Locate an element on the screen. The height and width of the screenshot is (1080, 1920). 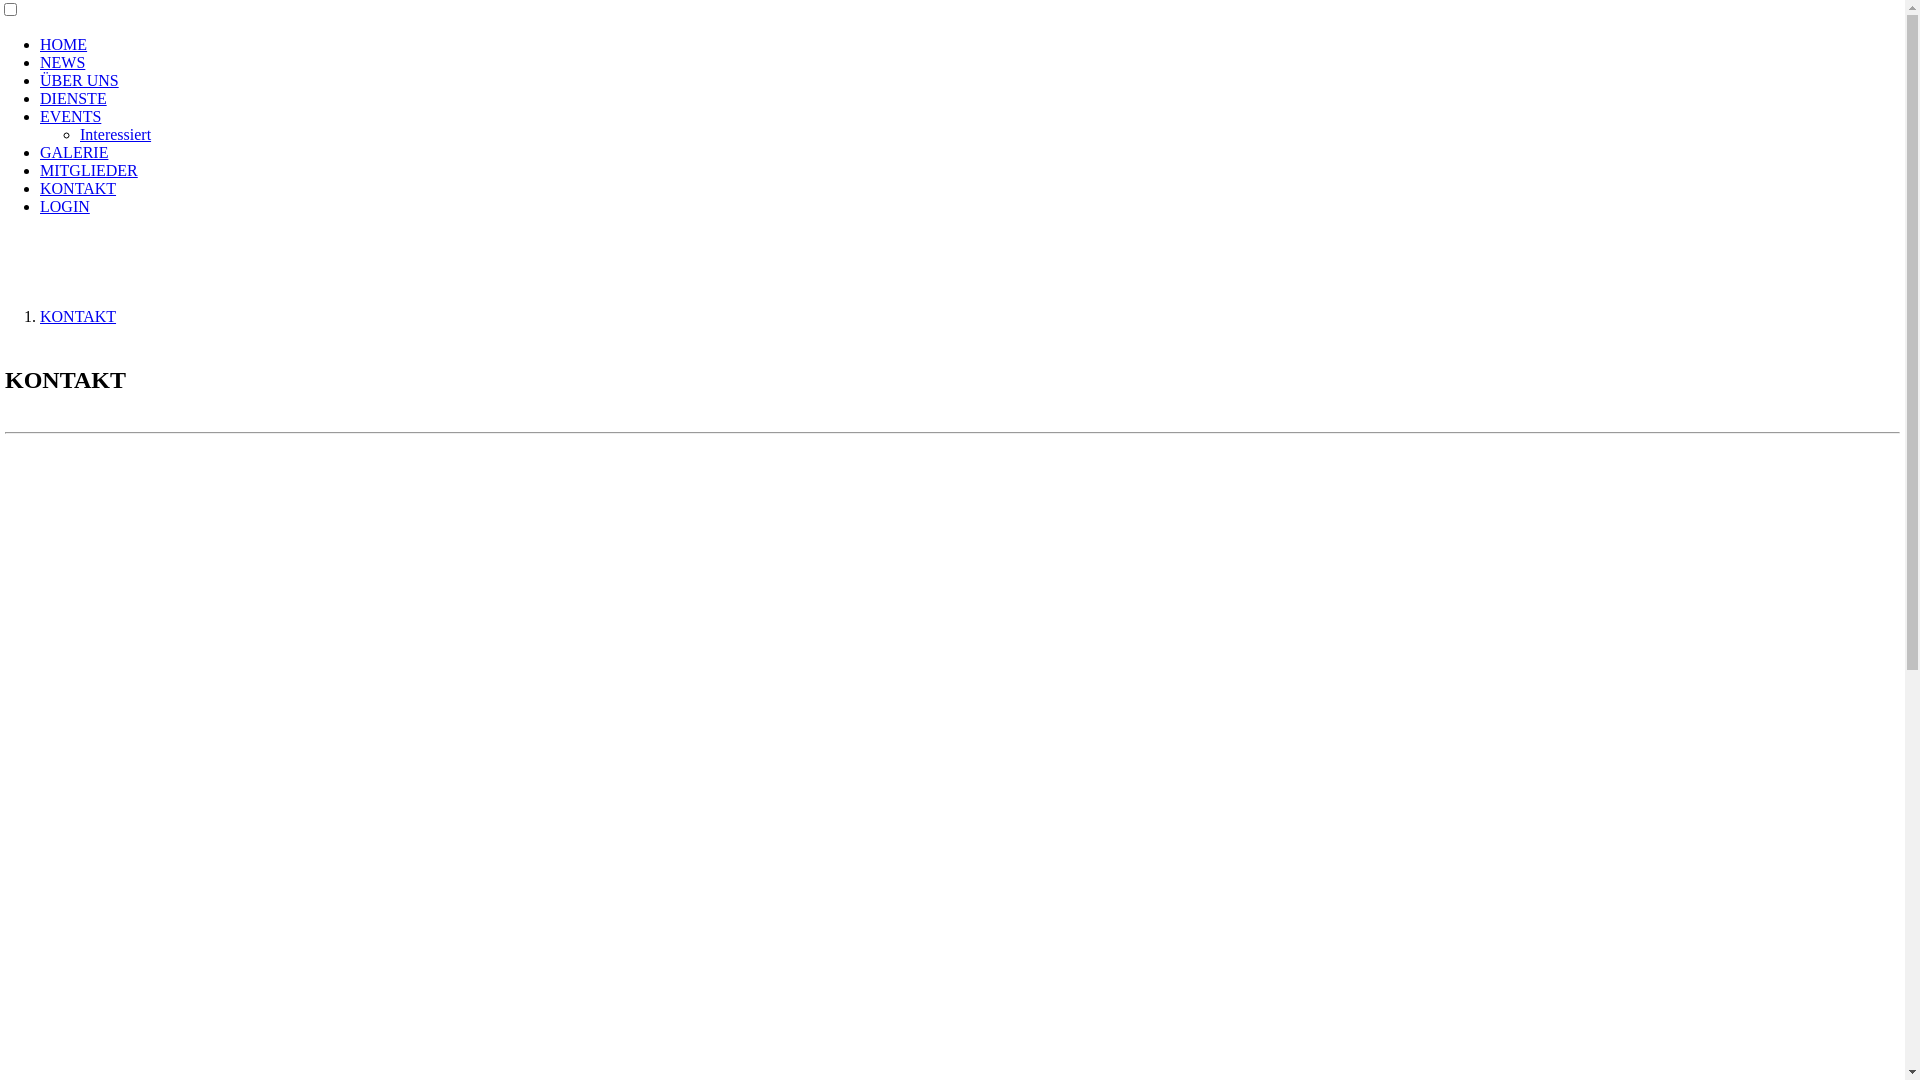
NEWS is located at coordinates (62, 62).